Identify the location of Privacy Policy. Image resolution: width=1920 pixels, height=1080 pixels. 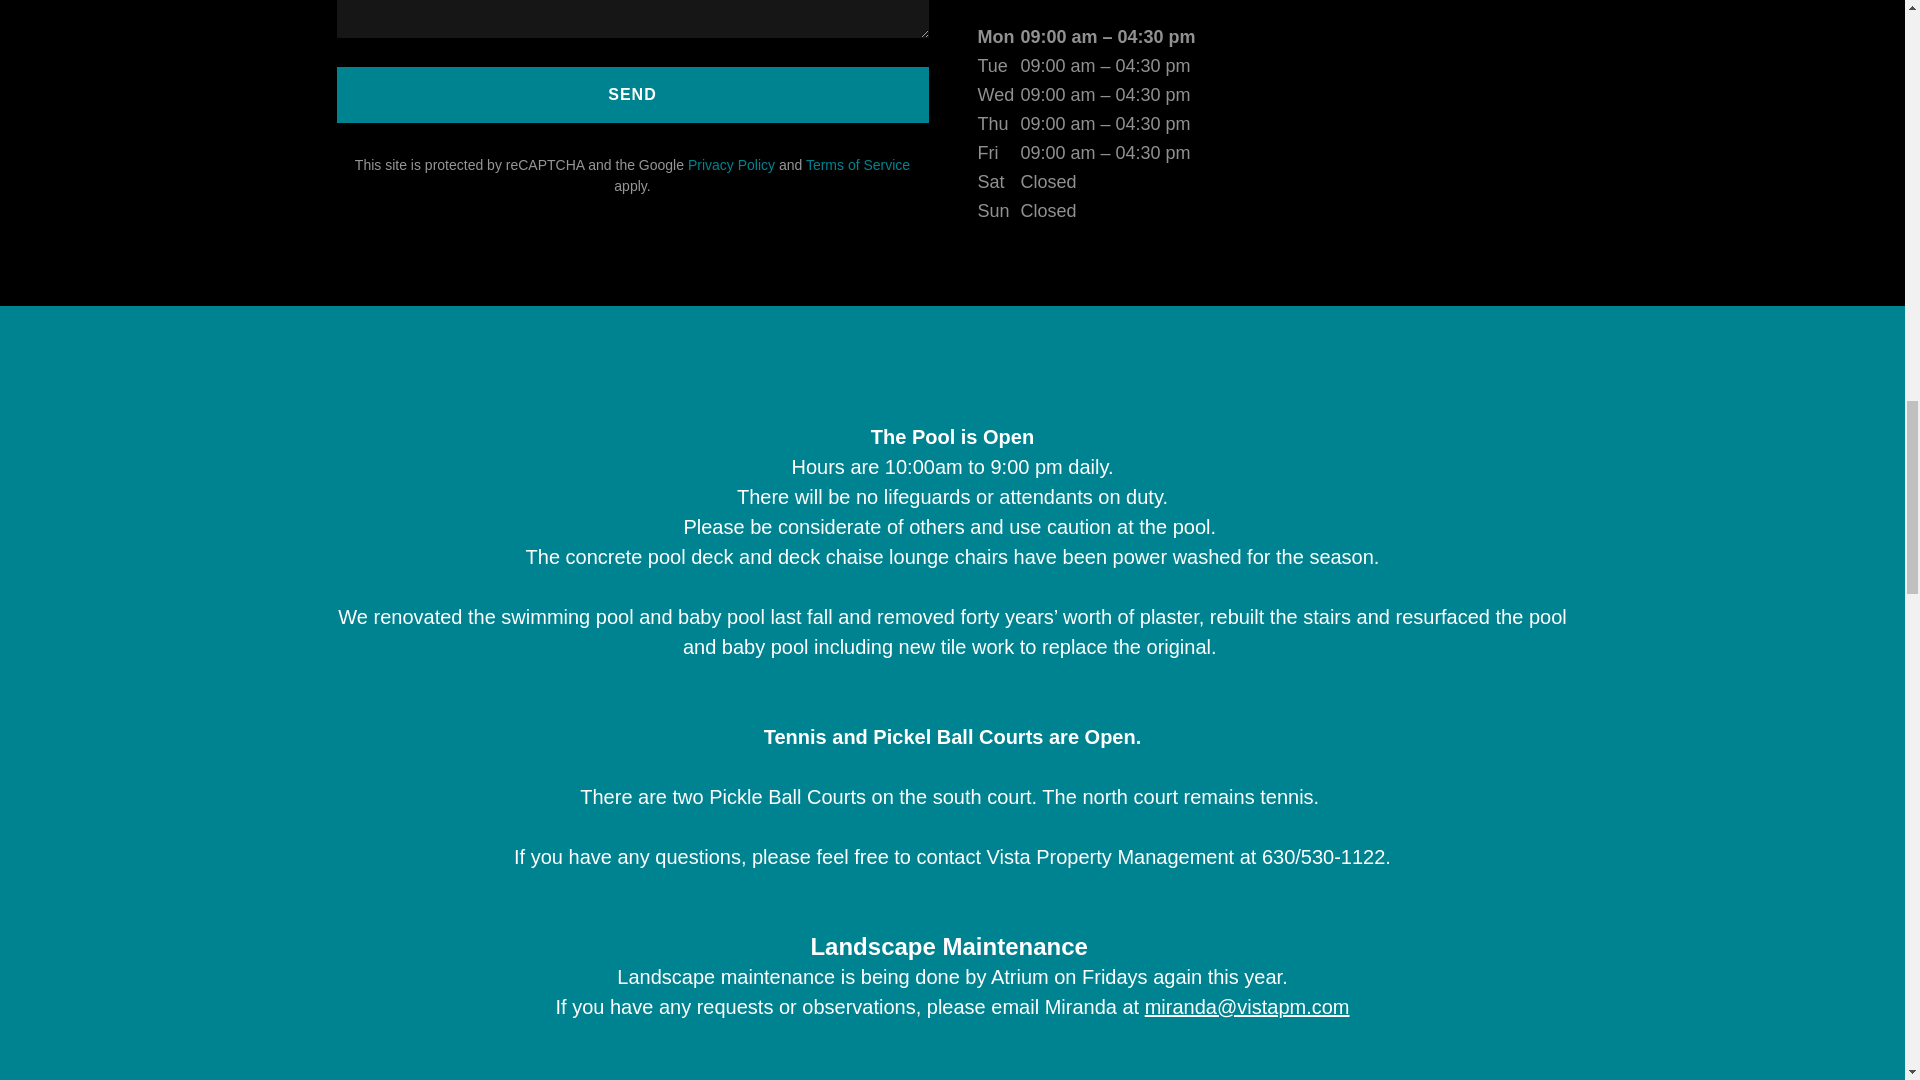
(731, 164).